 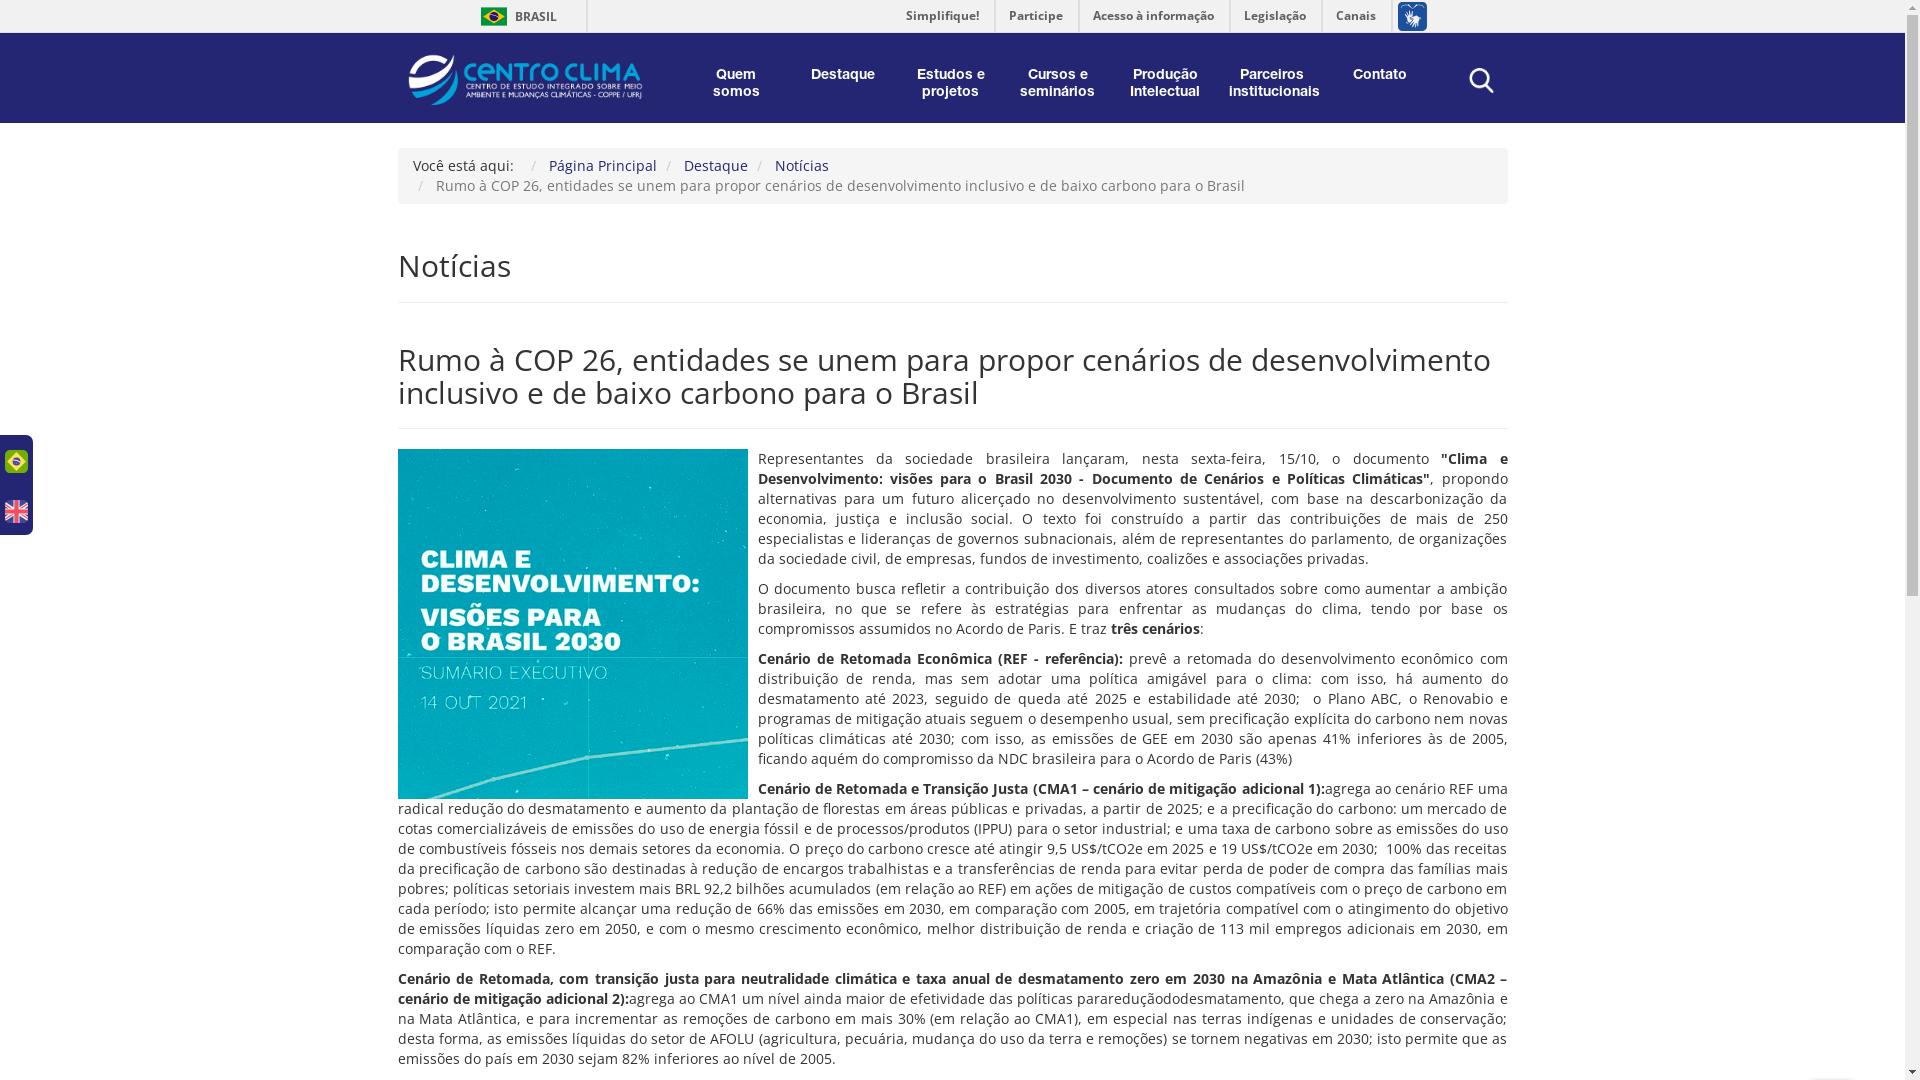 I want to click on Parceiros institucionais, so click(x=1272, y=85).